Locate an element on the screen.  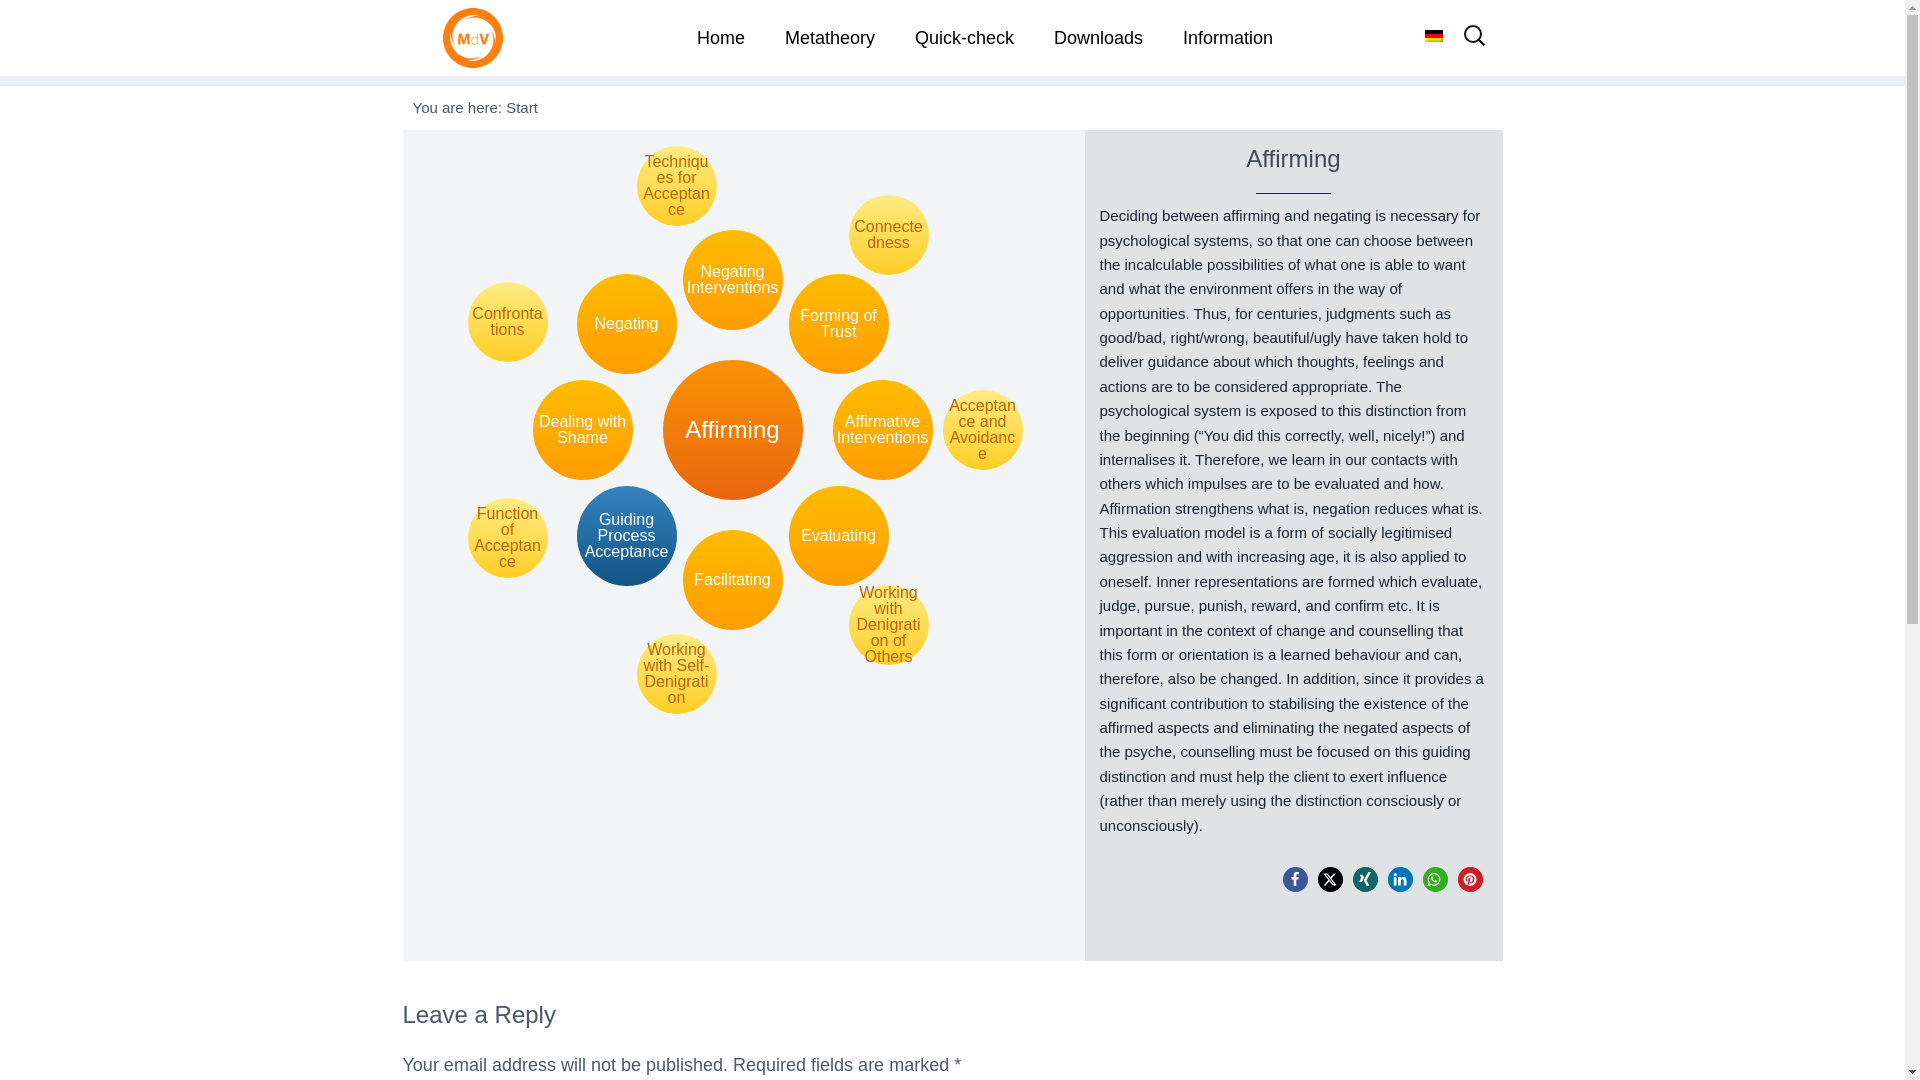
Acceptance and Avoidance is located at coordinates (982, 429).